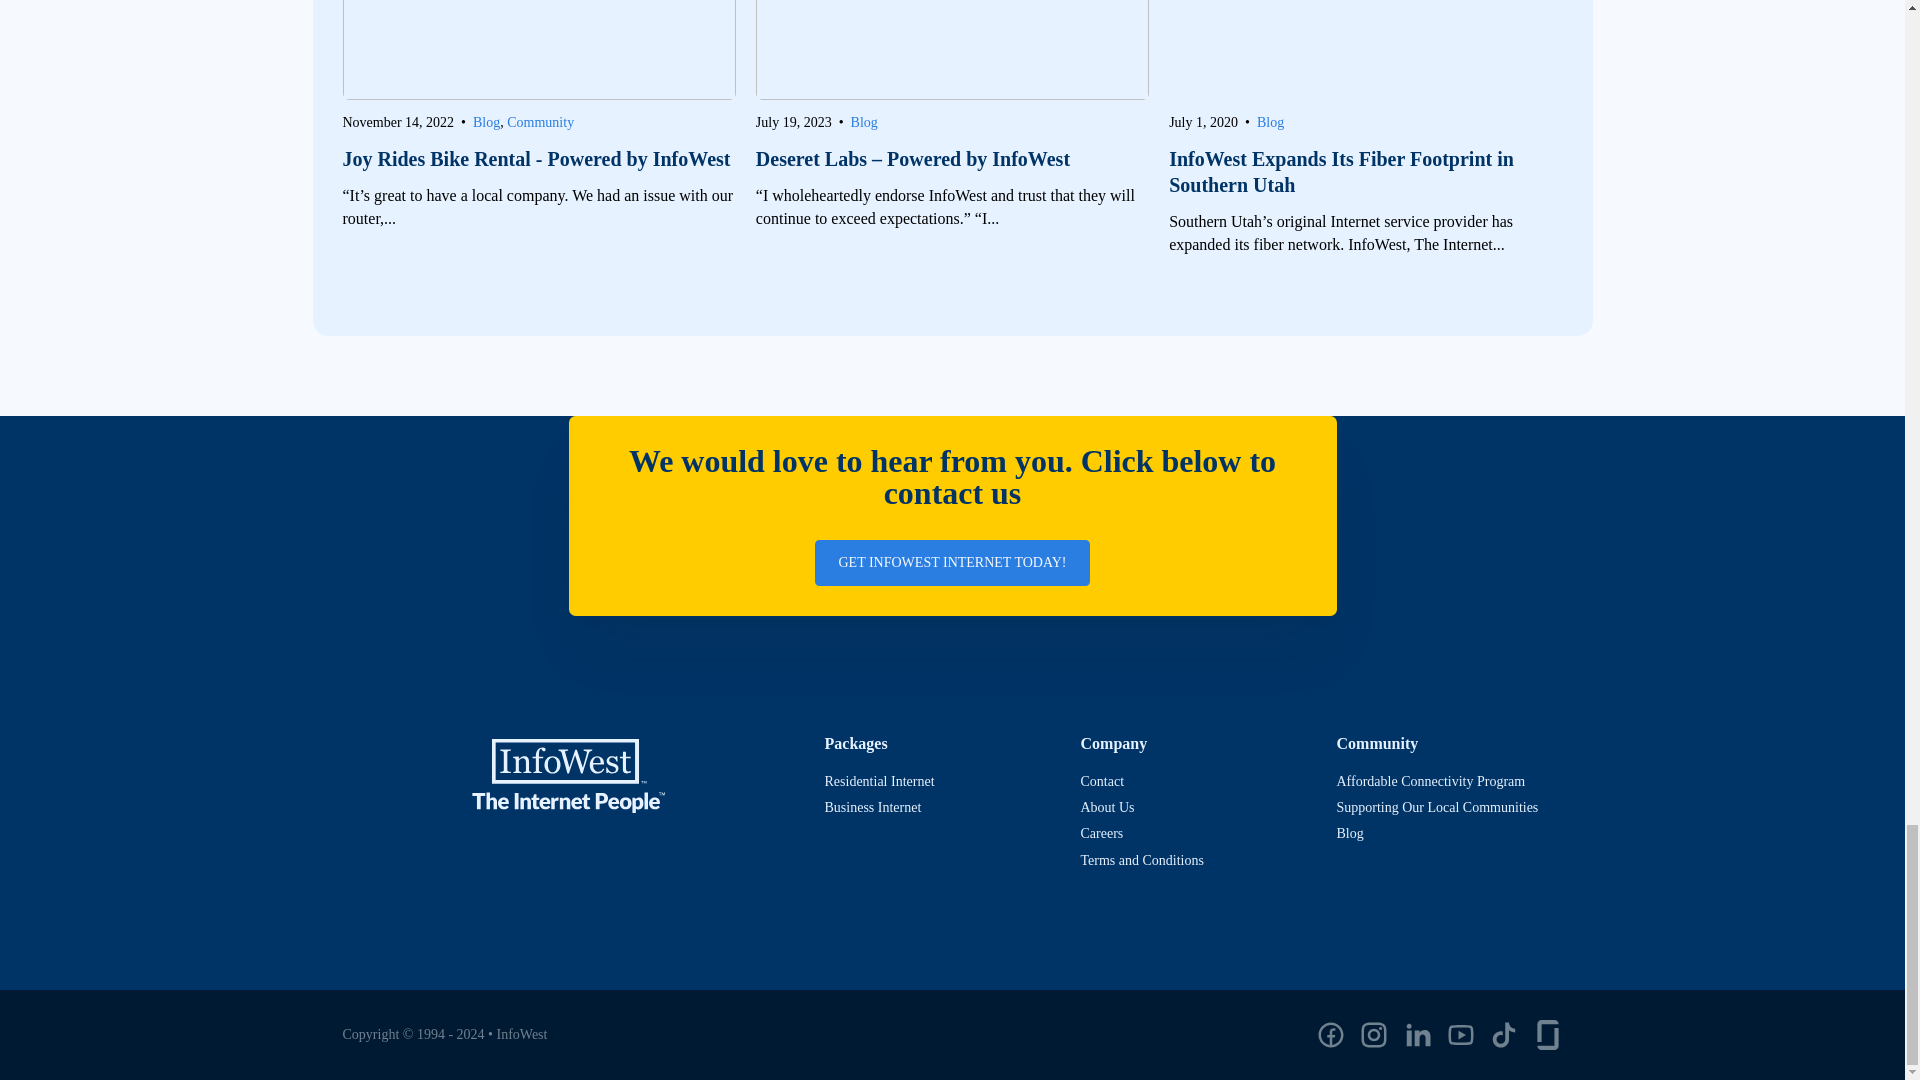 This screenshot has width=1920, height=1080. Describe the element at coordinates (1504, 1034) in the screenshot. I see `Tiktok icon` at that location.